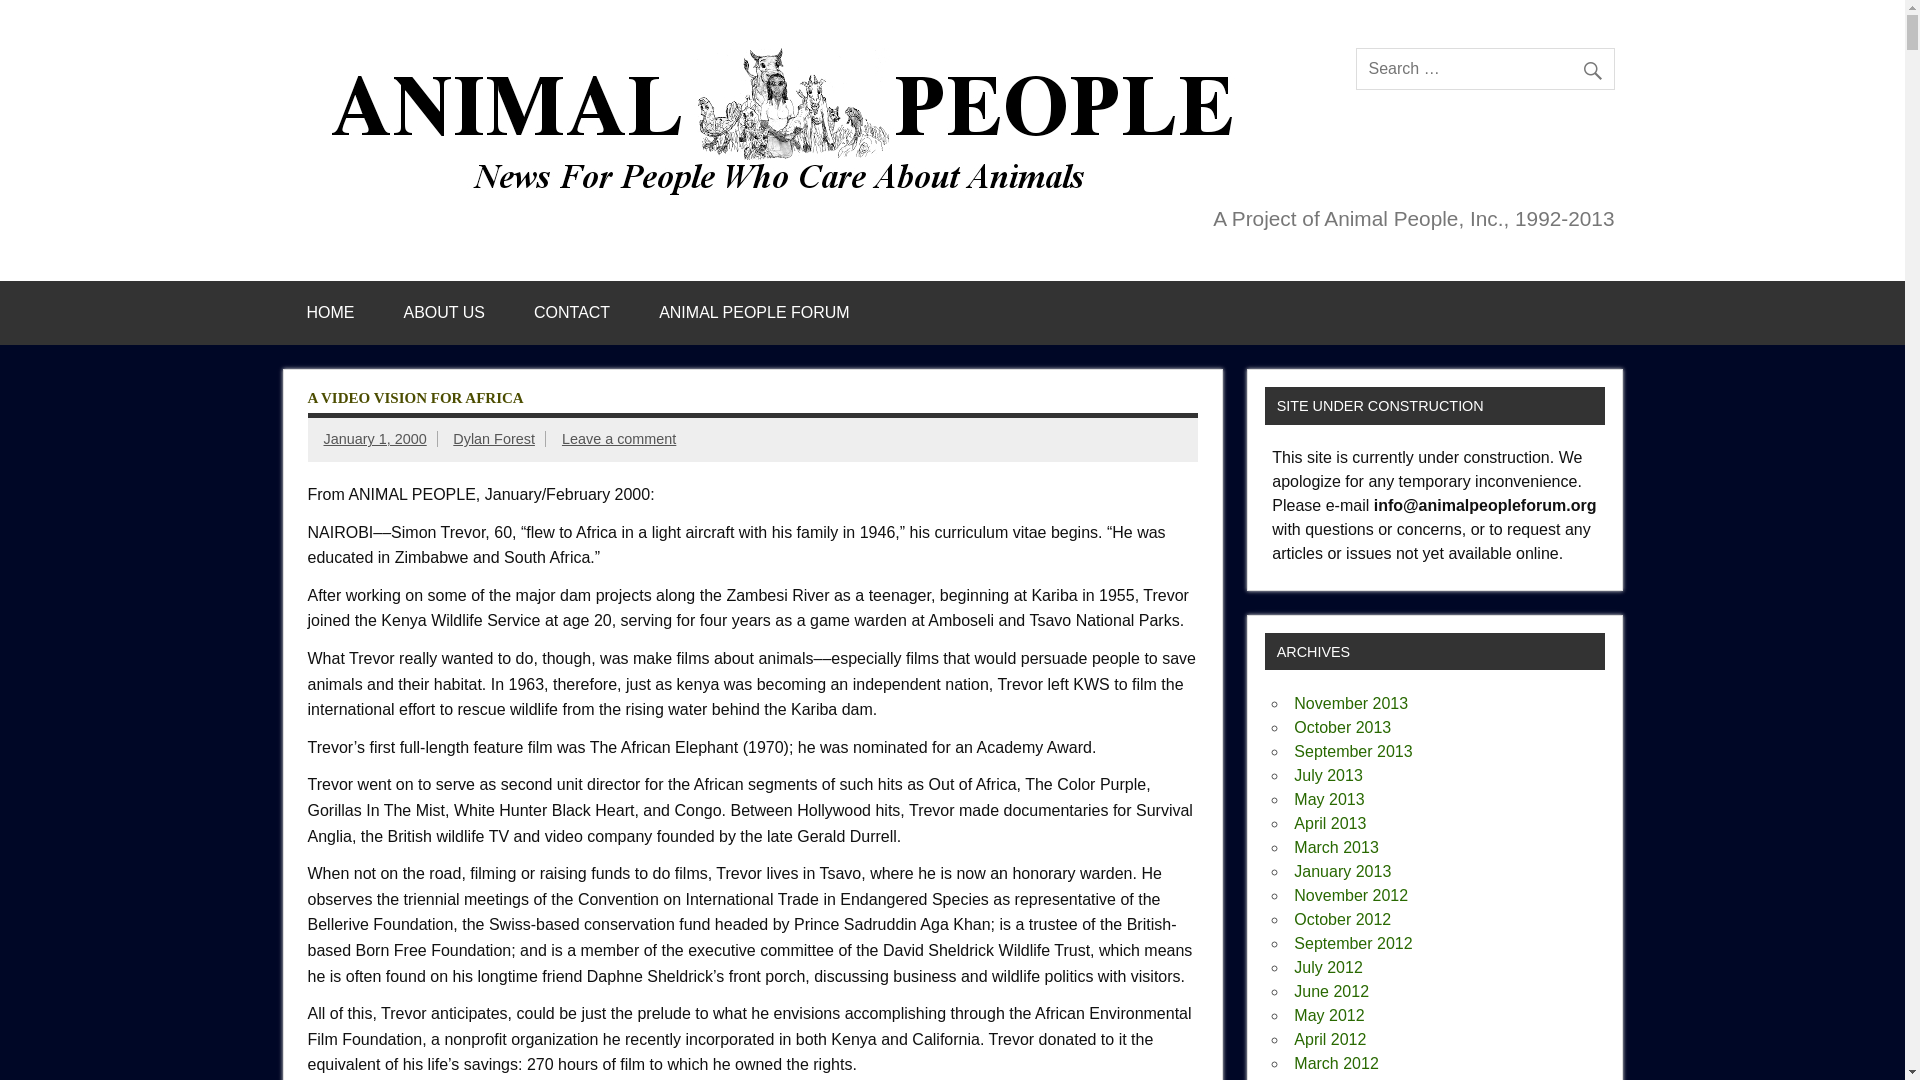  Describe the element at coordinates (494, 438) in the screenshot. I see `View all posts by Dylan Forest` at that location.